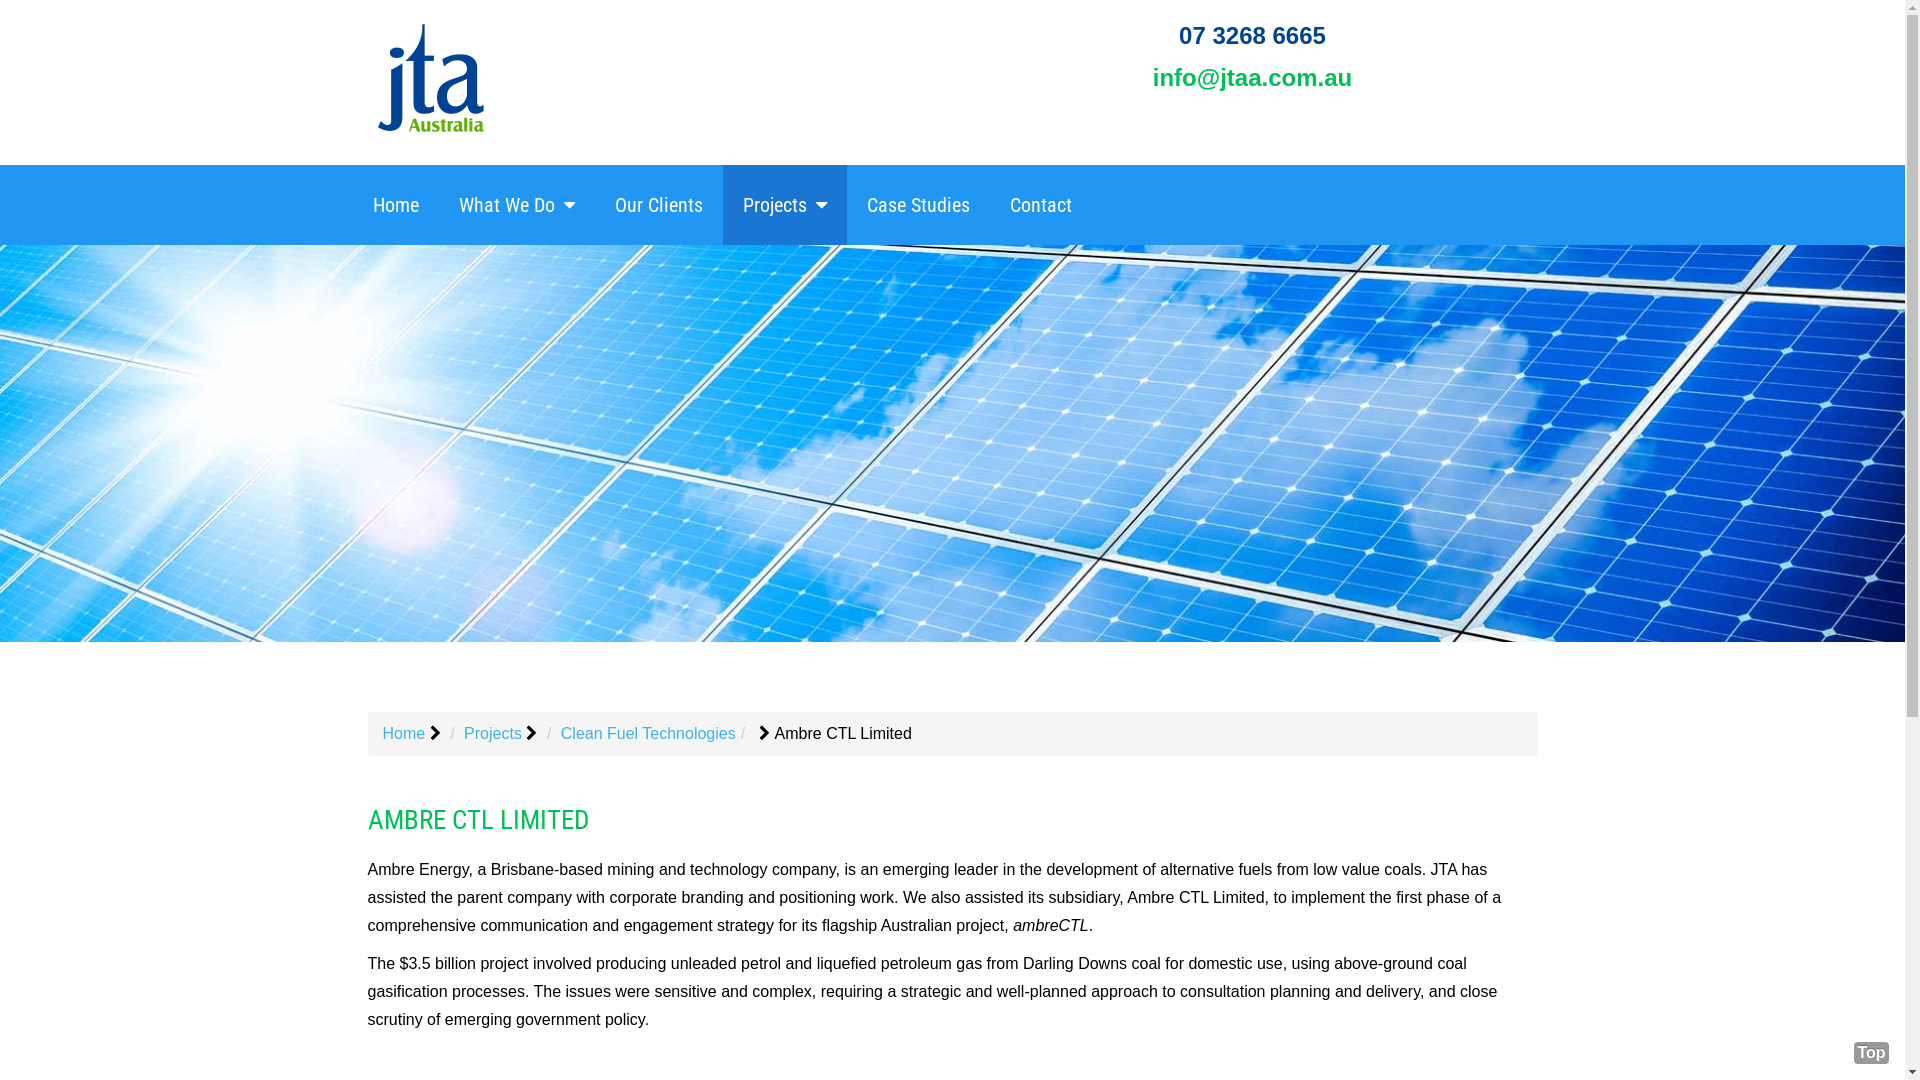 Image resolution: width=1920 pixels, height=1080 pixels. What do you see at coordinates (1041, 205) in the screenshot?
I see `Contact` at bounding box center [1041, 205].